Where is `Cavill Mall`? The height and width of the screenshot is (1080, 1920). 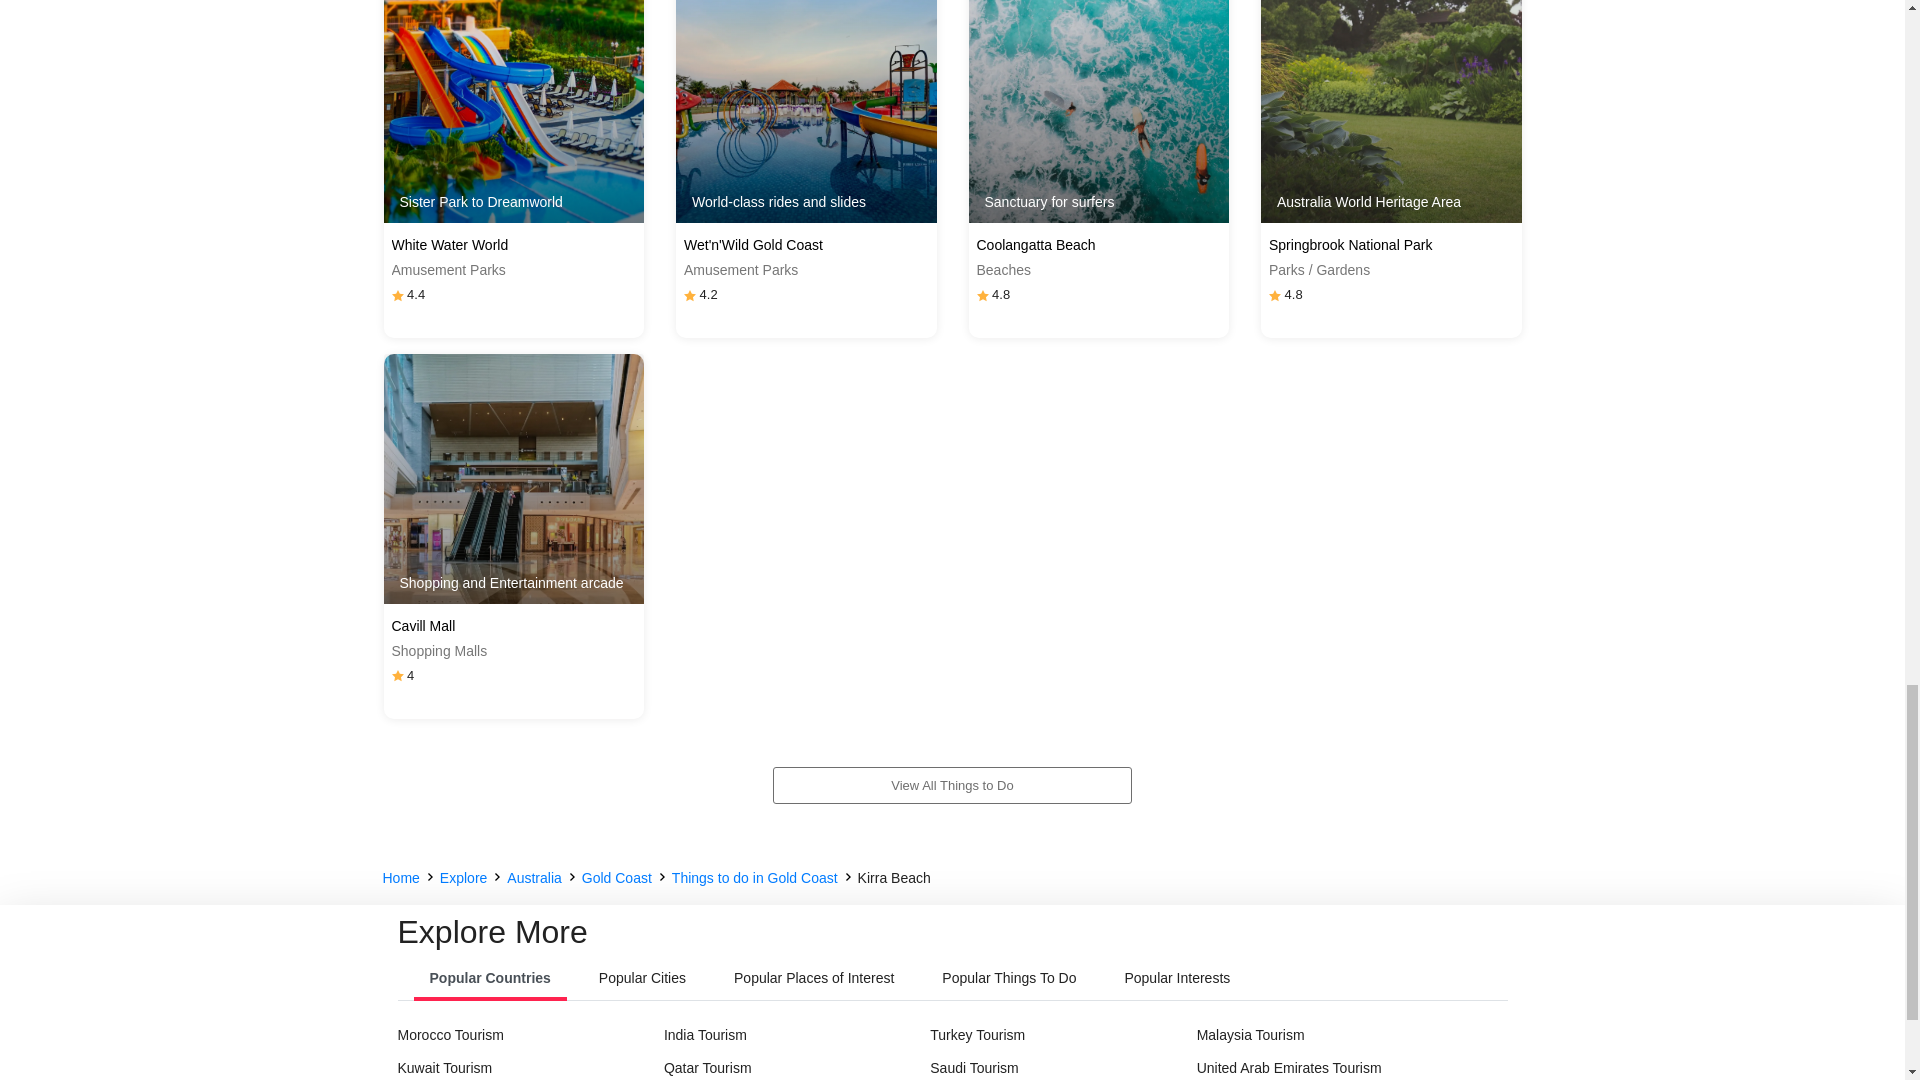
Cavill Mall is located at coordinates (514, 626).